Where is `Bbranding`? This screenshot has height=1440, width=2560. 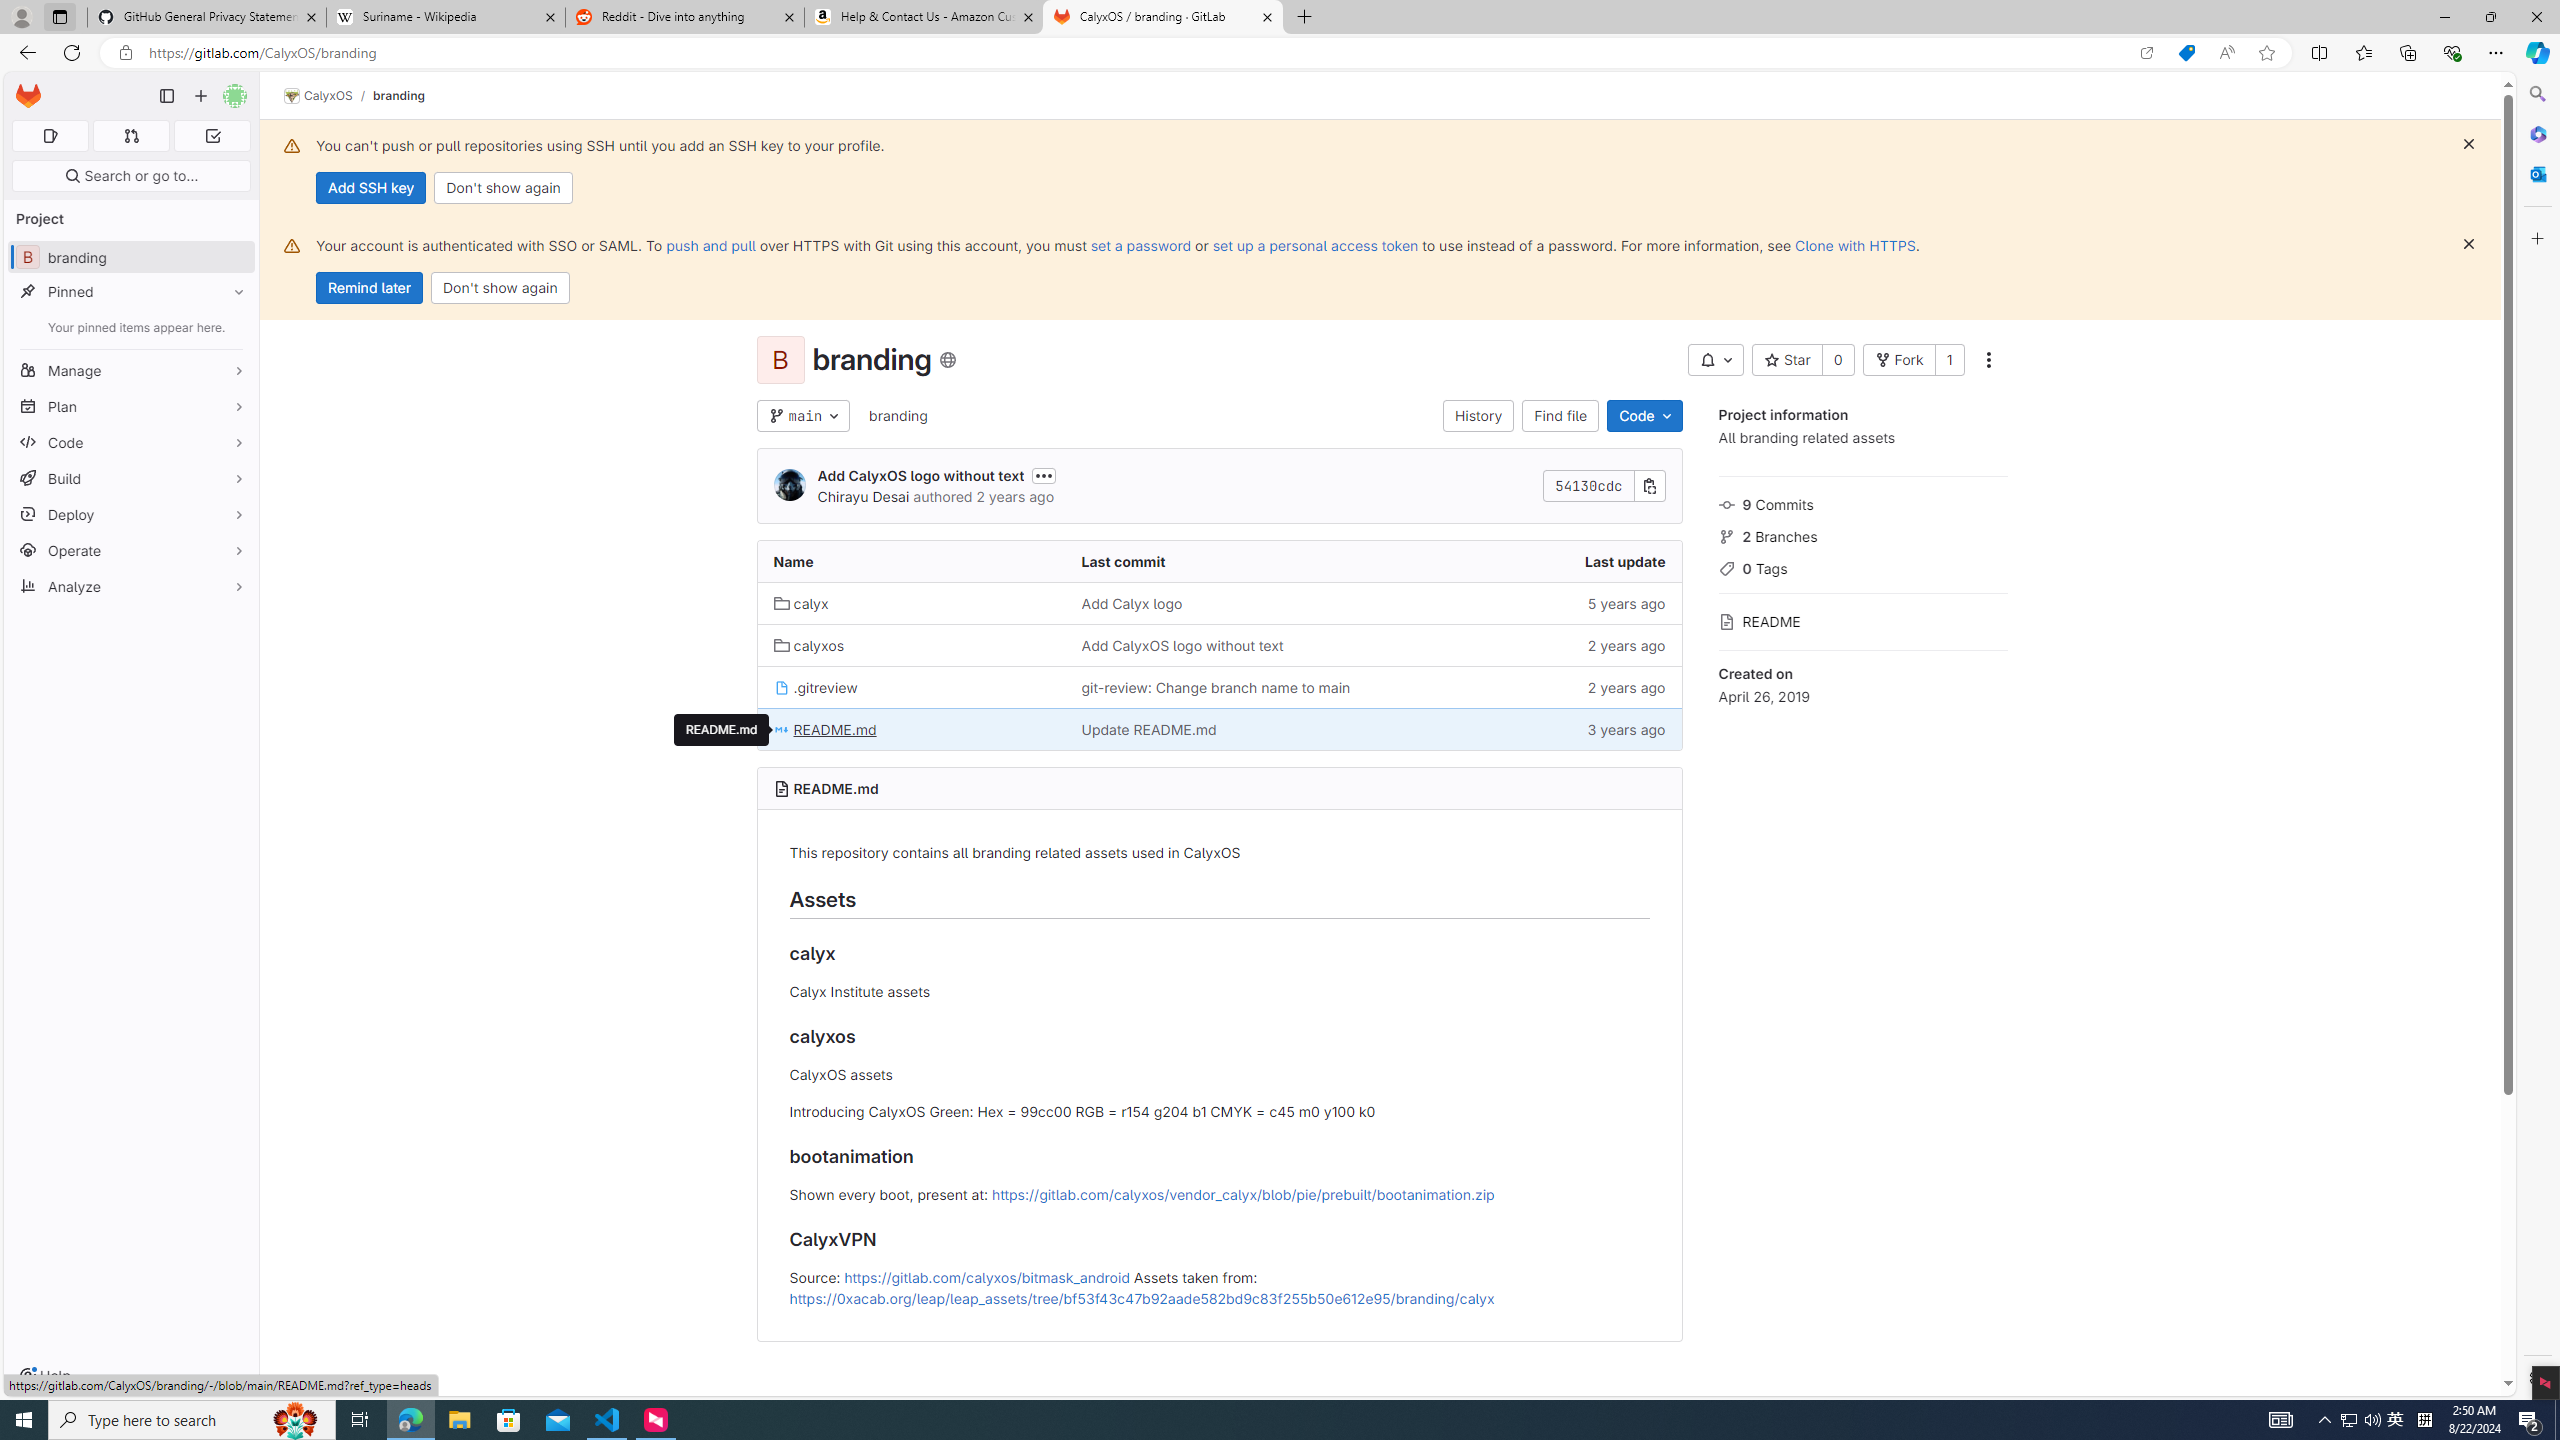
Bbranding is located at coordinates (132, 256).